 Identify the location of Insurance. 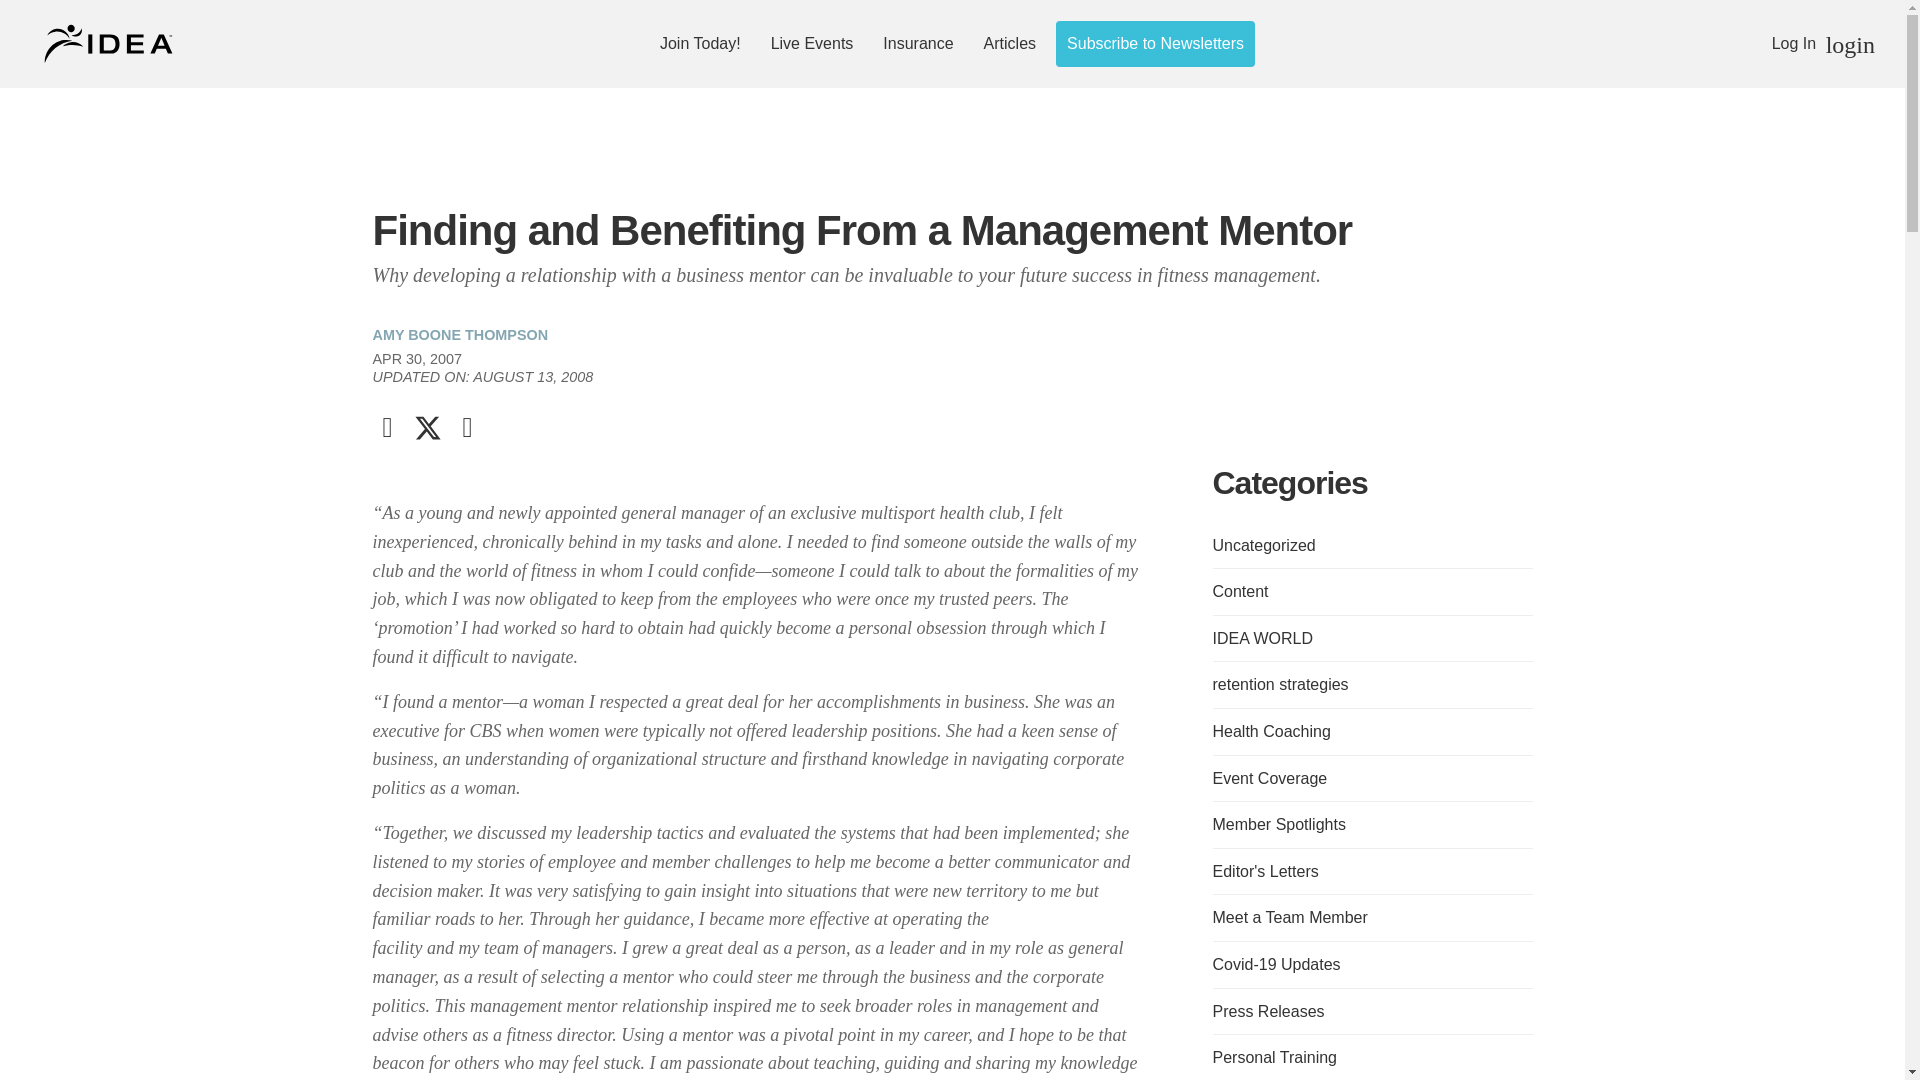
(918, 43).